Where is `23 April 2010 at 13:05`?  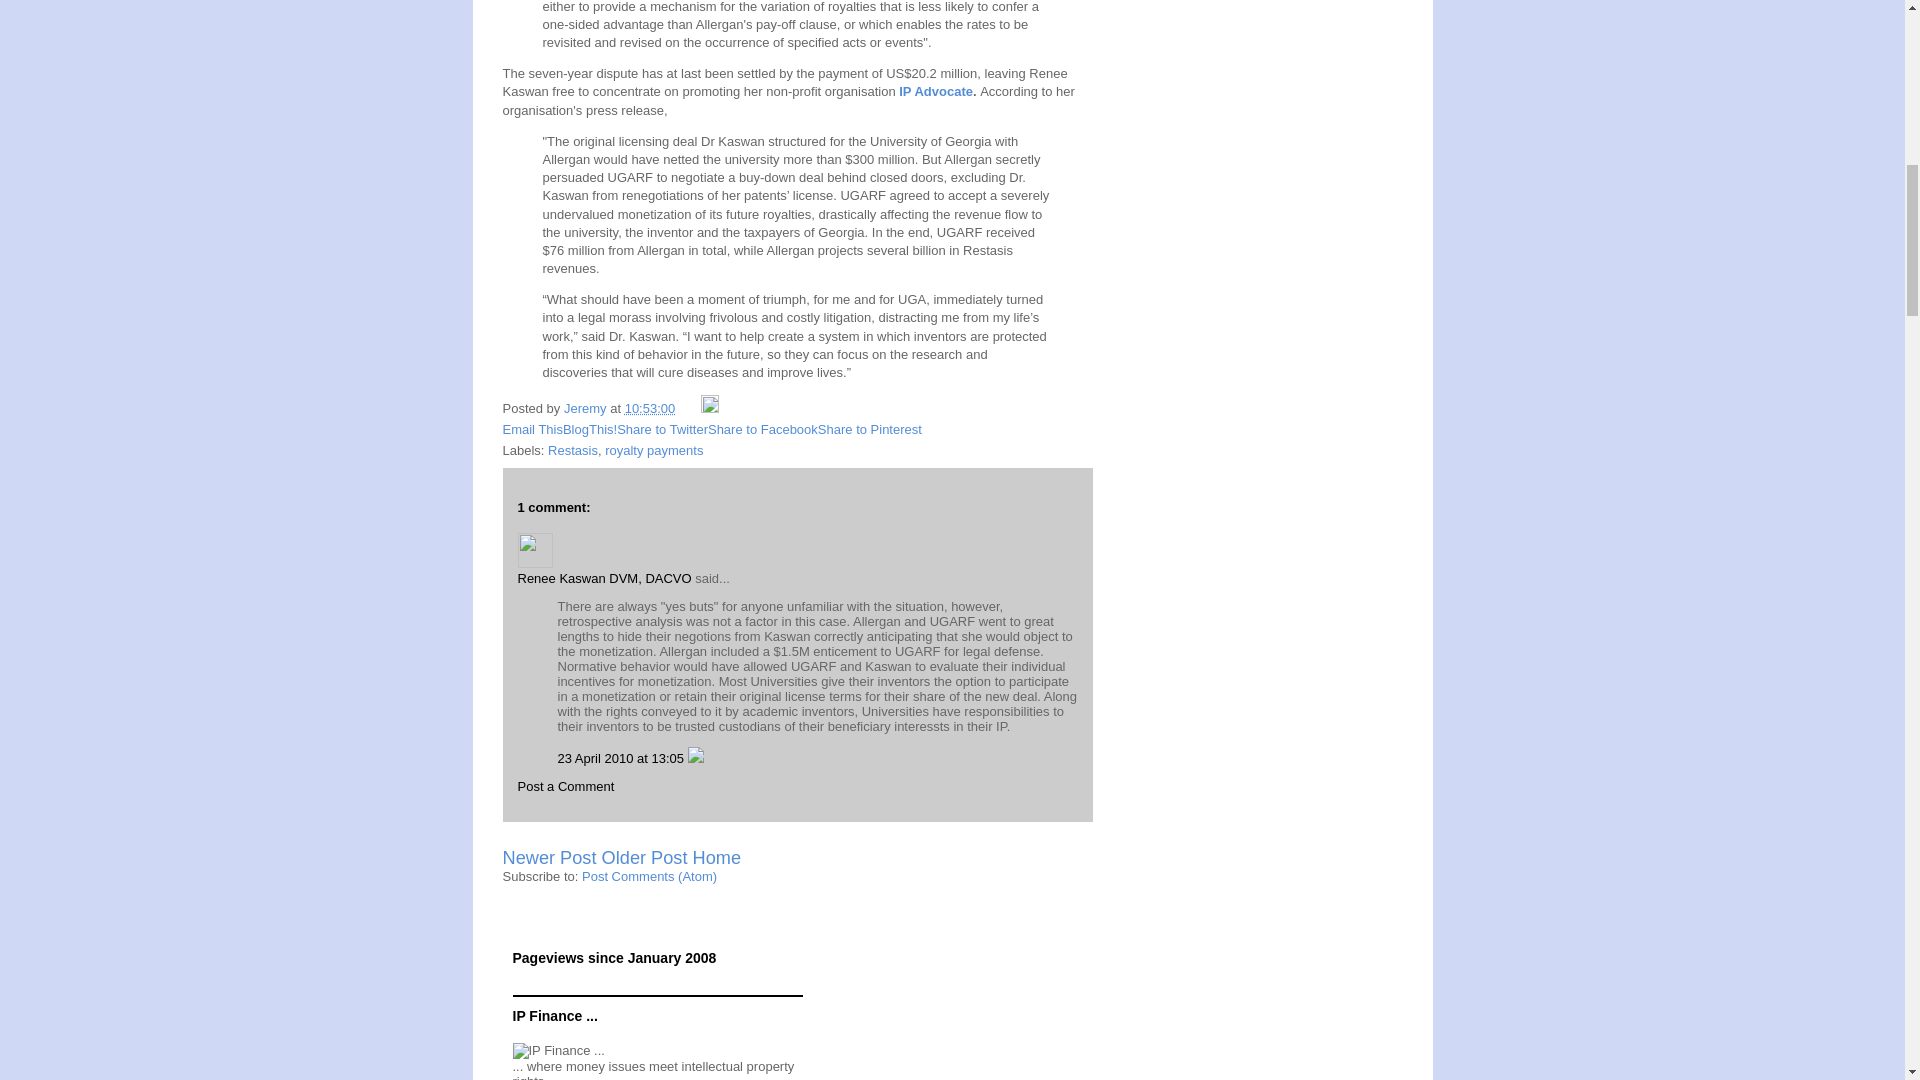
23 April 2010 at 13:05 is located at coordinates (622, 758).